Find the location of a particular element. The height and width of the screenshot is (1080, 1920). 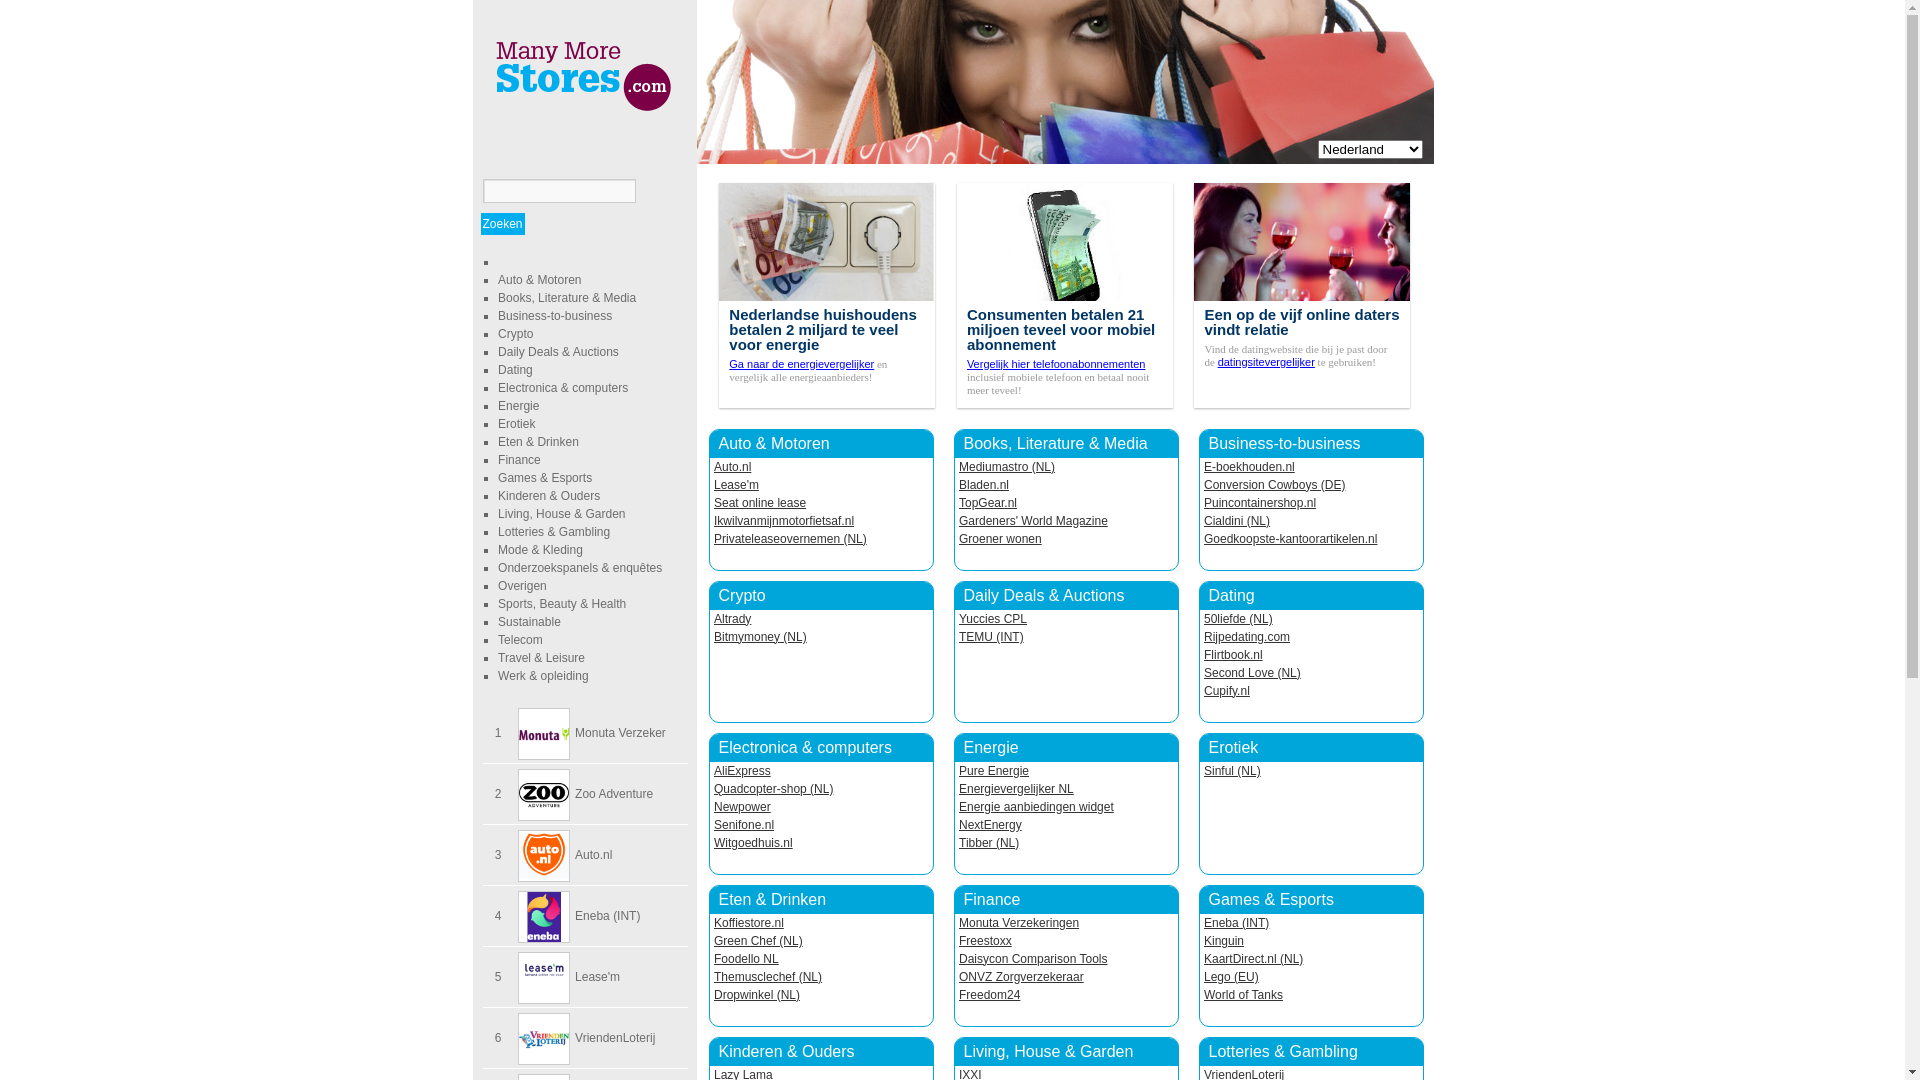

Freedom24 is located at coordinates (990, 995).